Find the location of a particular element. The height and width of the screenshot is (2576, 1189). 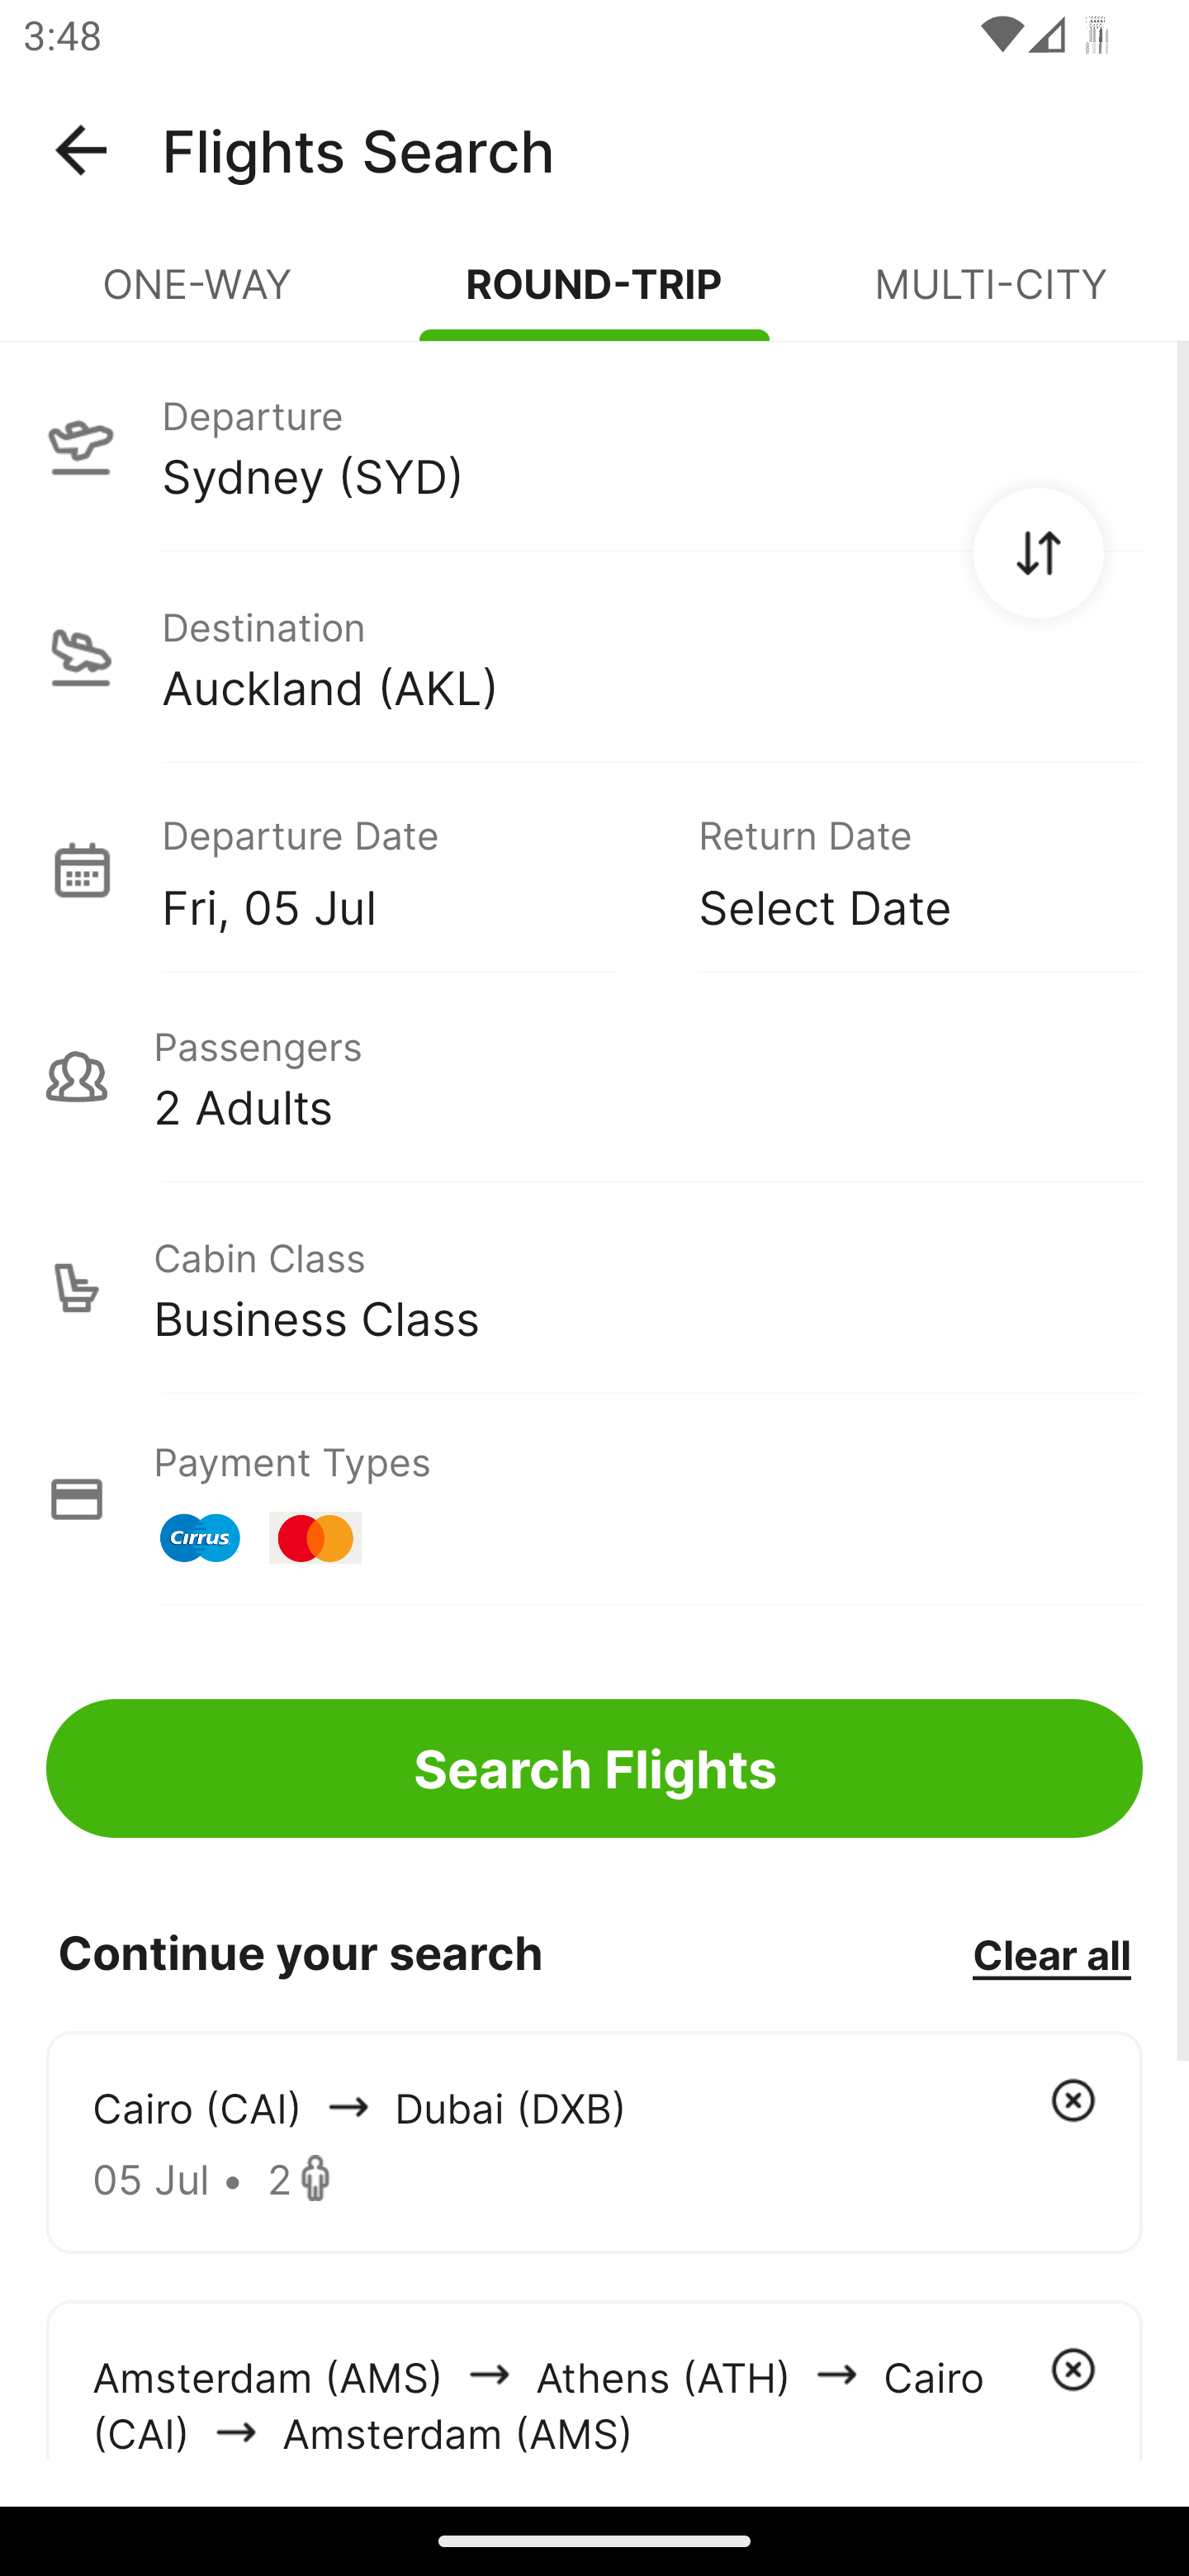

Destination Auckland (AKL) is located at coordinates (594, 657).